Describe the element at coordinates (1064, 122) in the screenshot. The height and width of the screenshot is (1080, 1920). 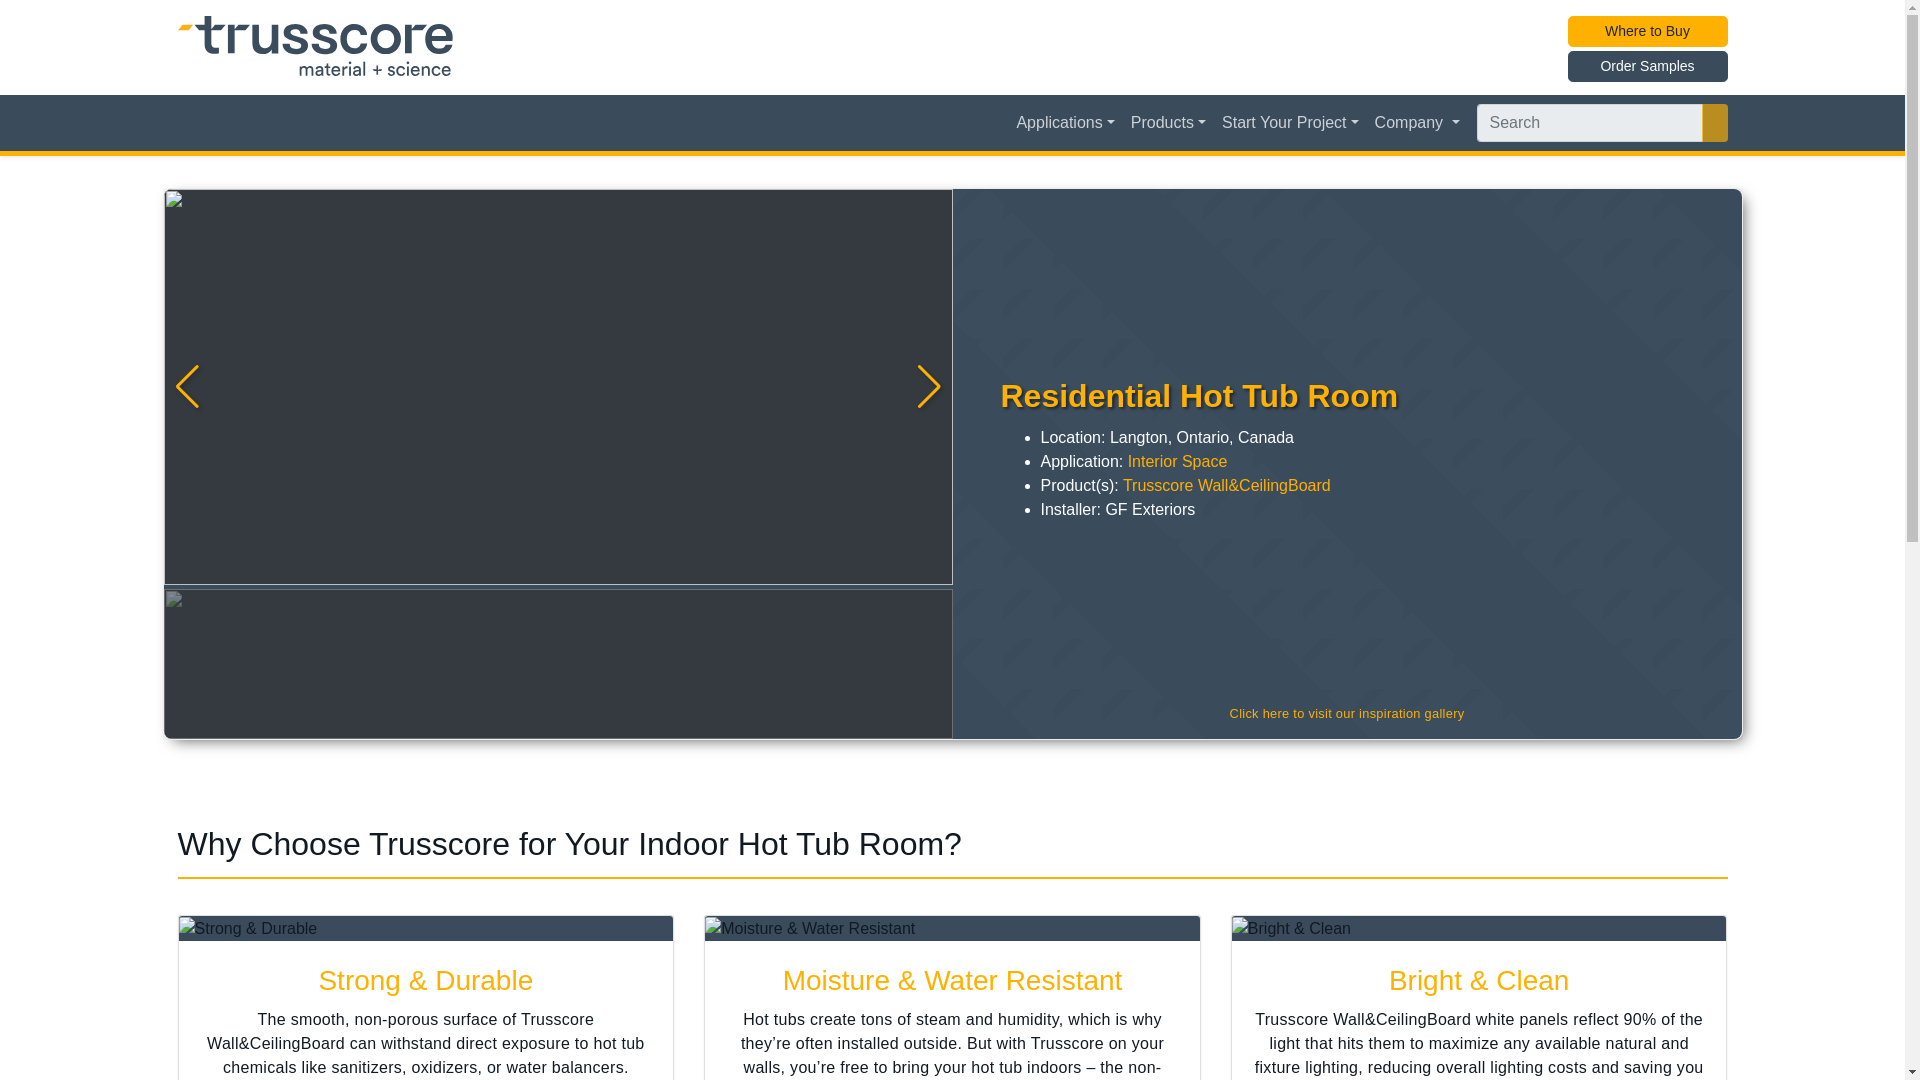
I see `Applications` at that location.